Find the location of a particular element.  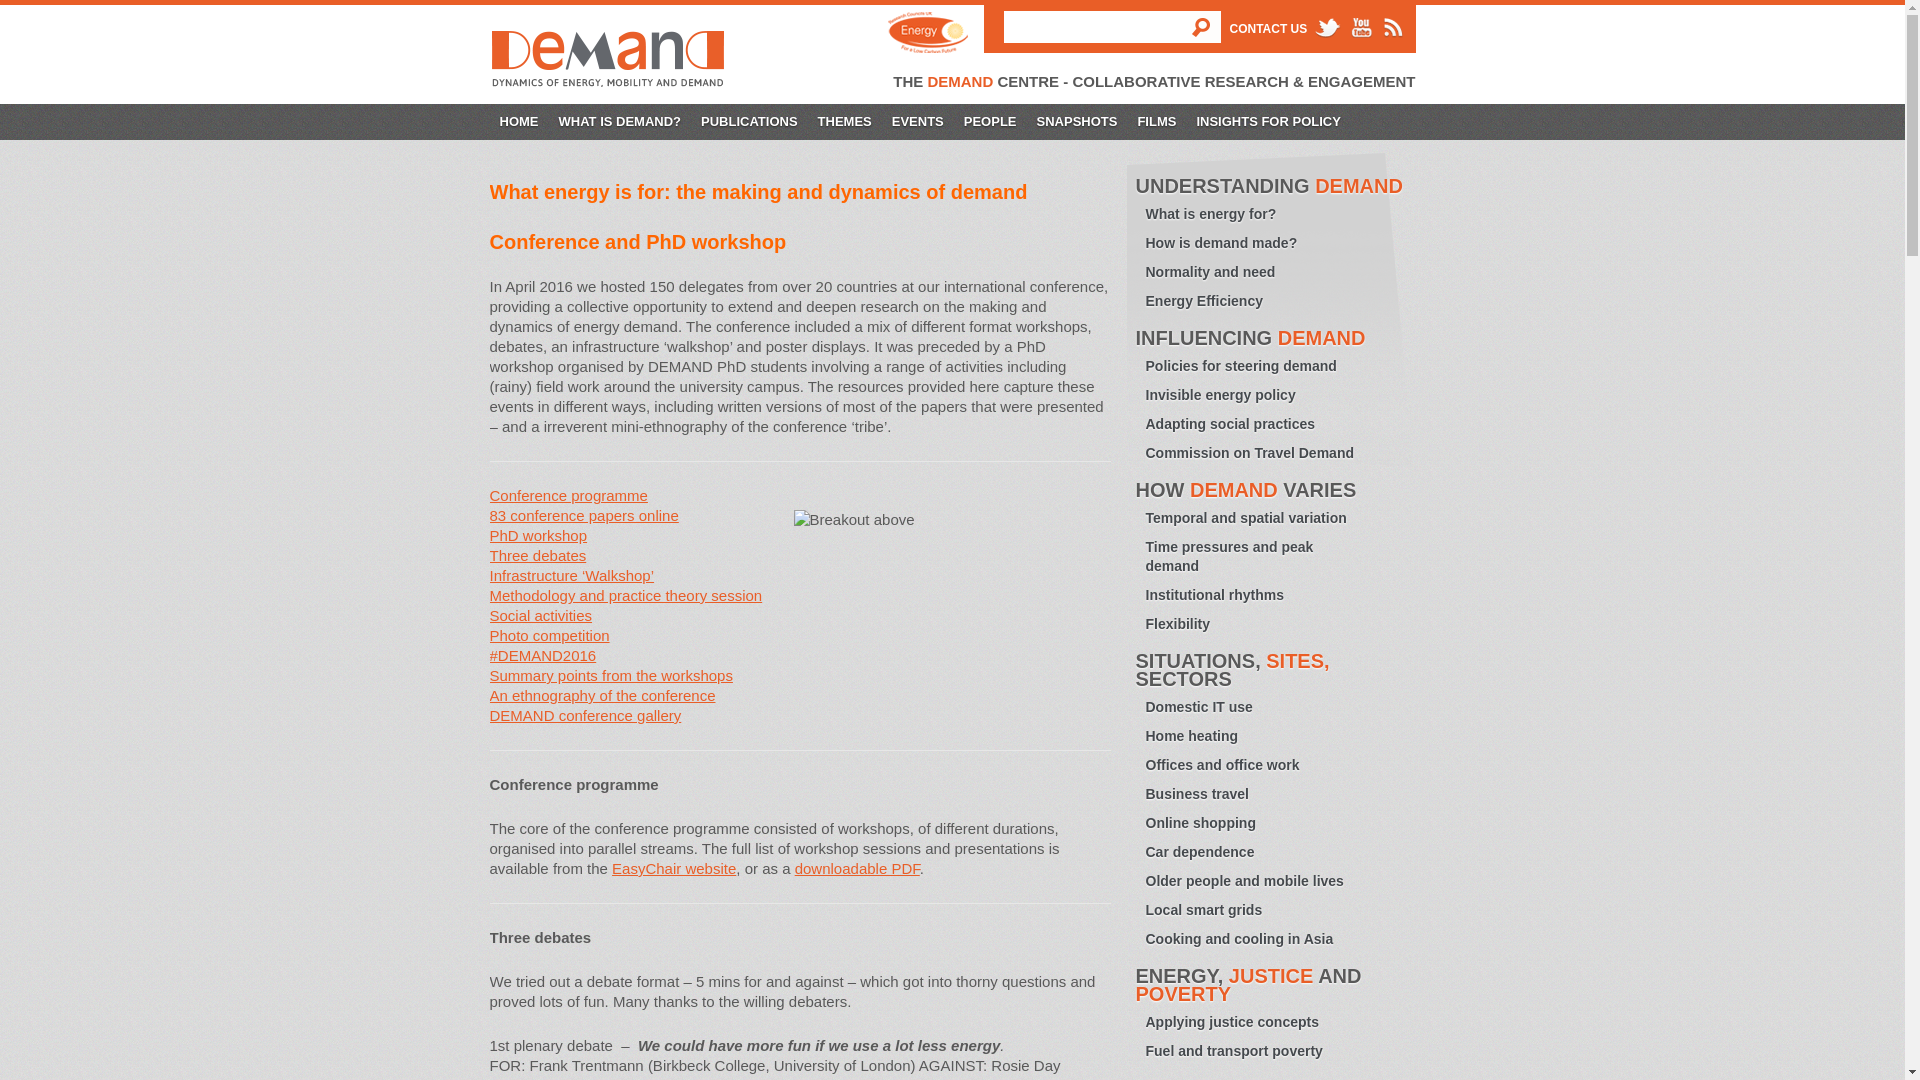

Social activities is located at coordinates (541, 615).